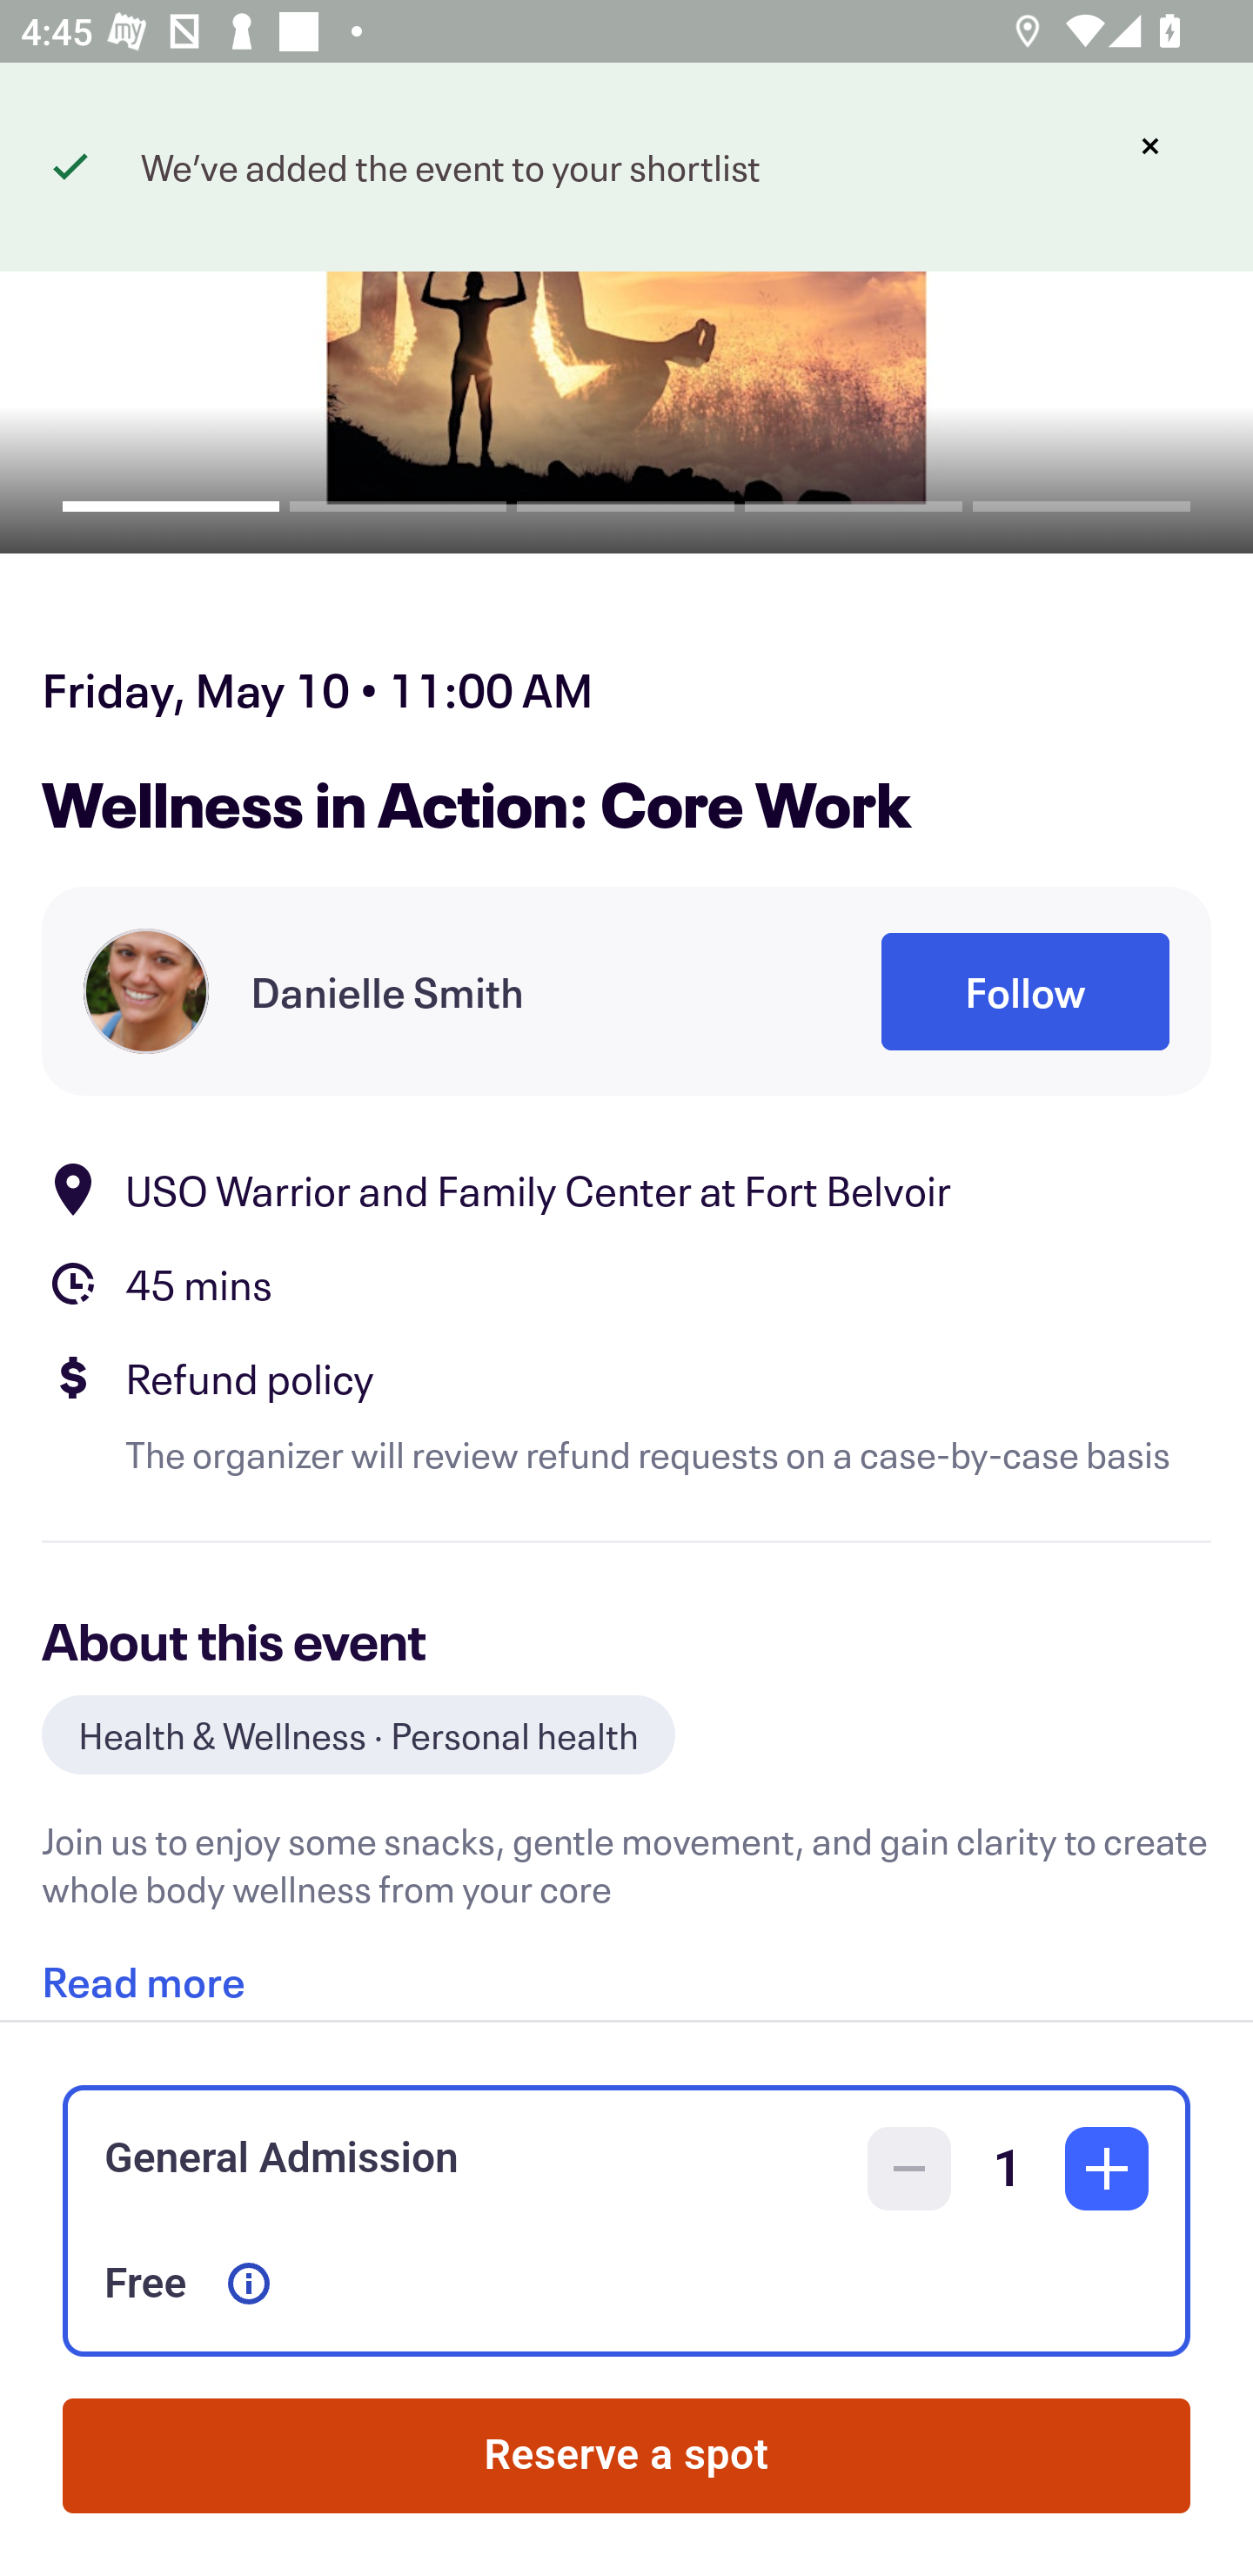  Describe the element at coordinates (386, 991) in the screenshot. I see `Danielle Smith` at that location.